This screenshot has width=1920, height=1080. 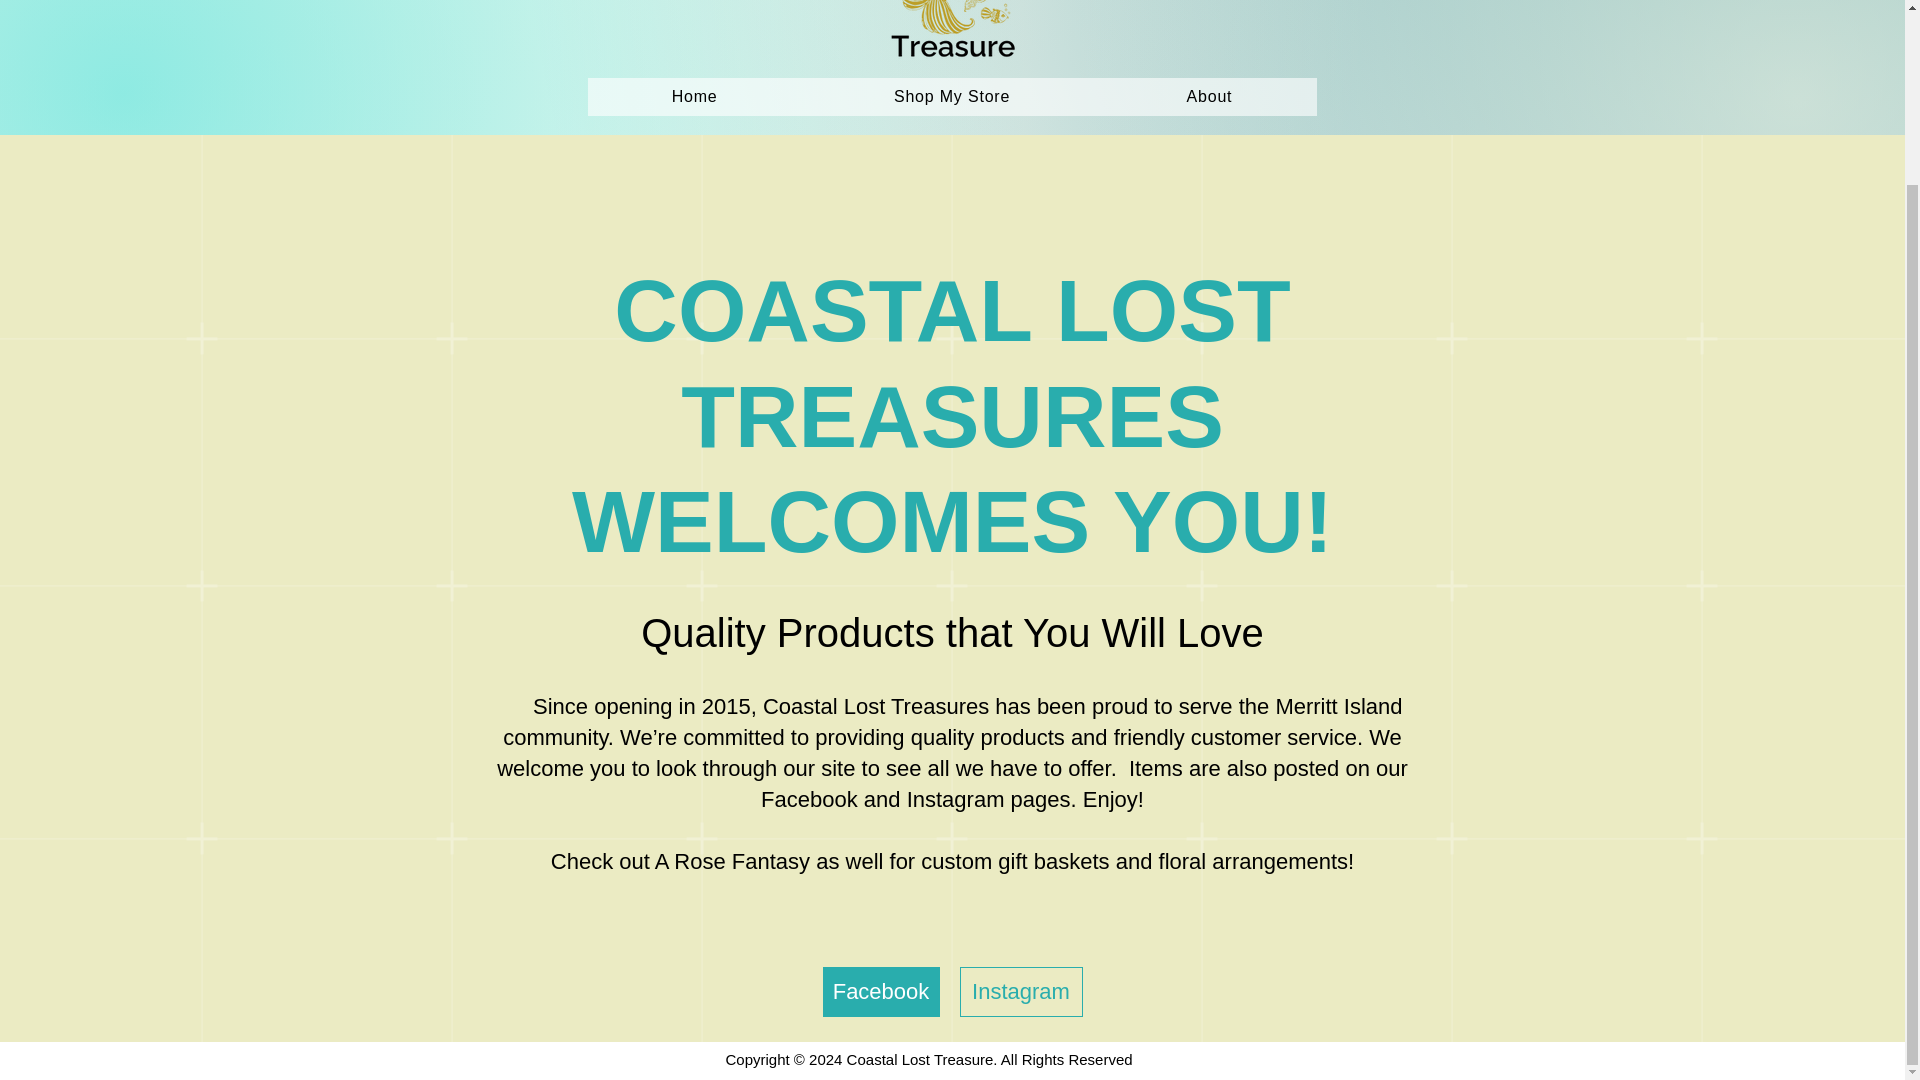 What do you see at coordinates (1208, 96) in the screenshot?
I see `About` at bounding box center [1208, 96].